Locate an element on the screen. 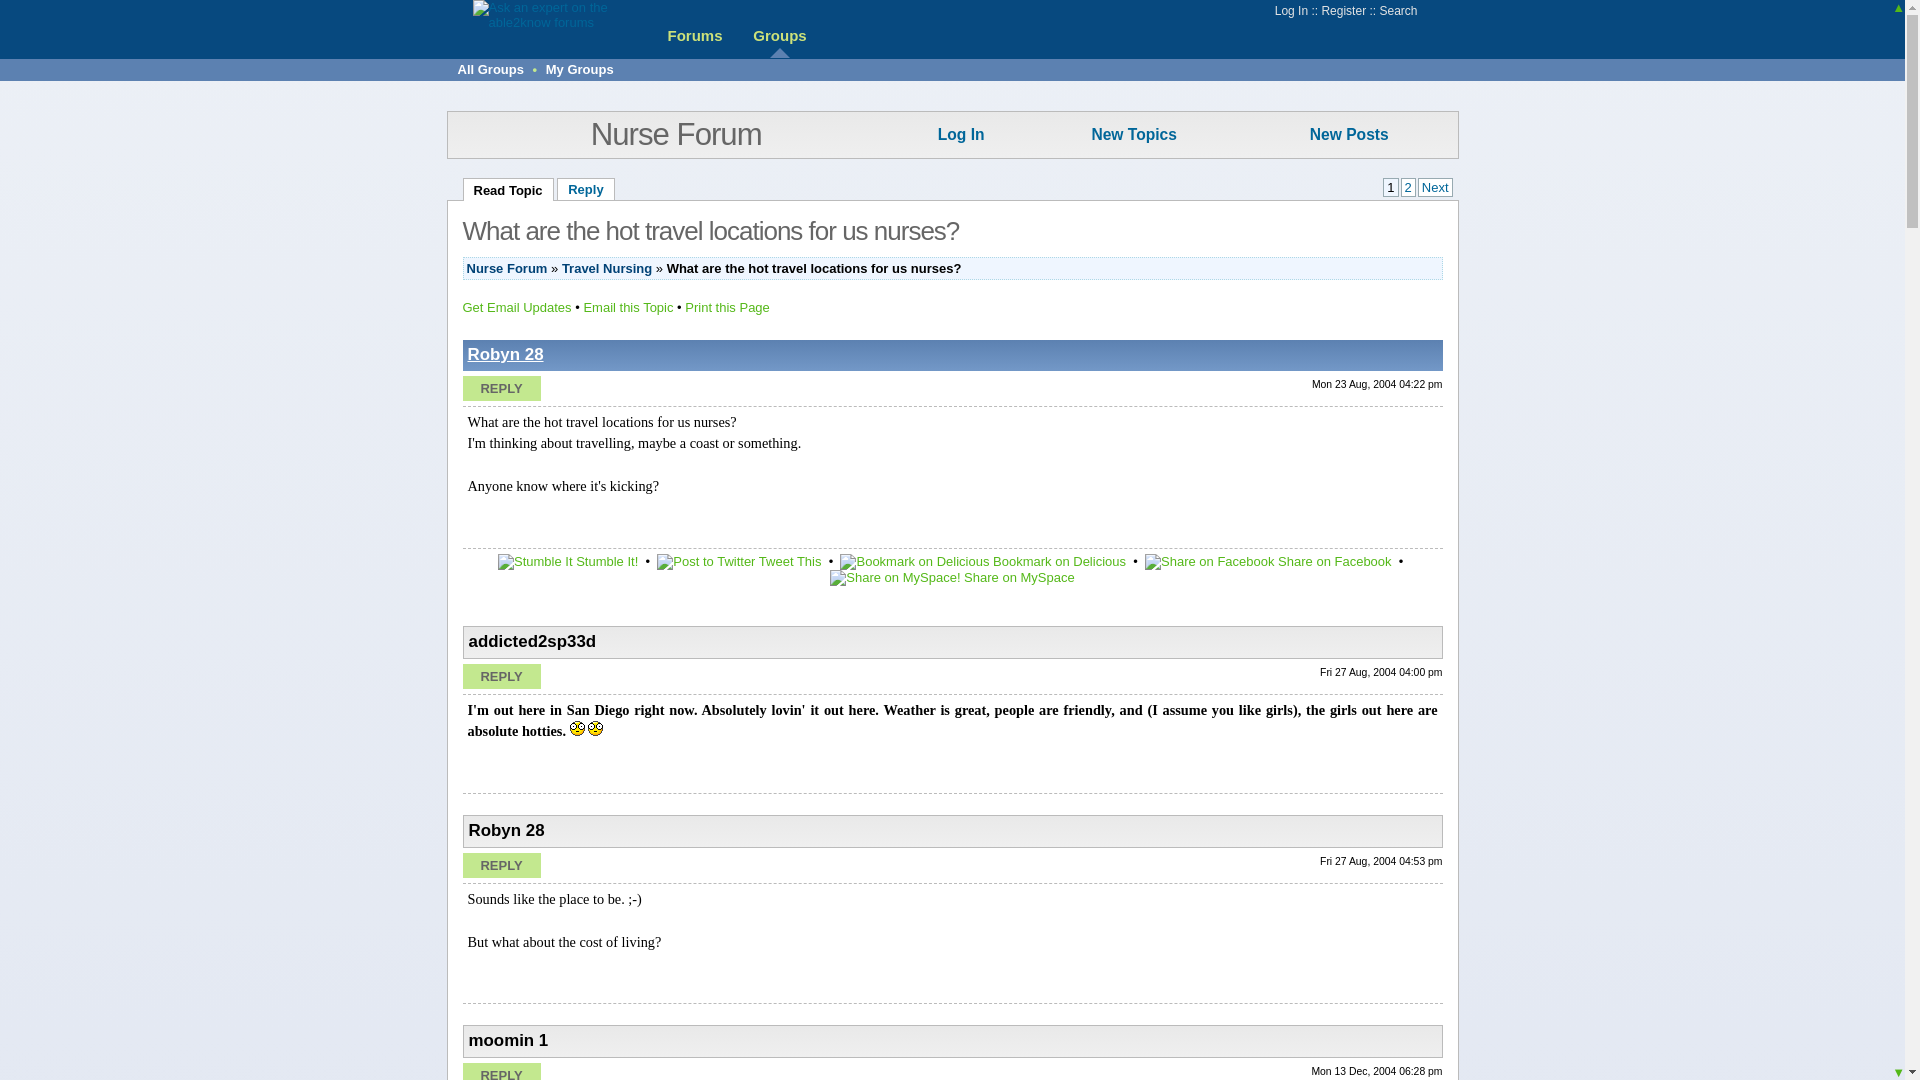  All Groups is located at coordinates (491, 68).